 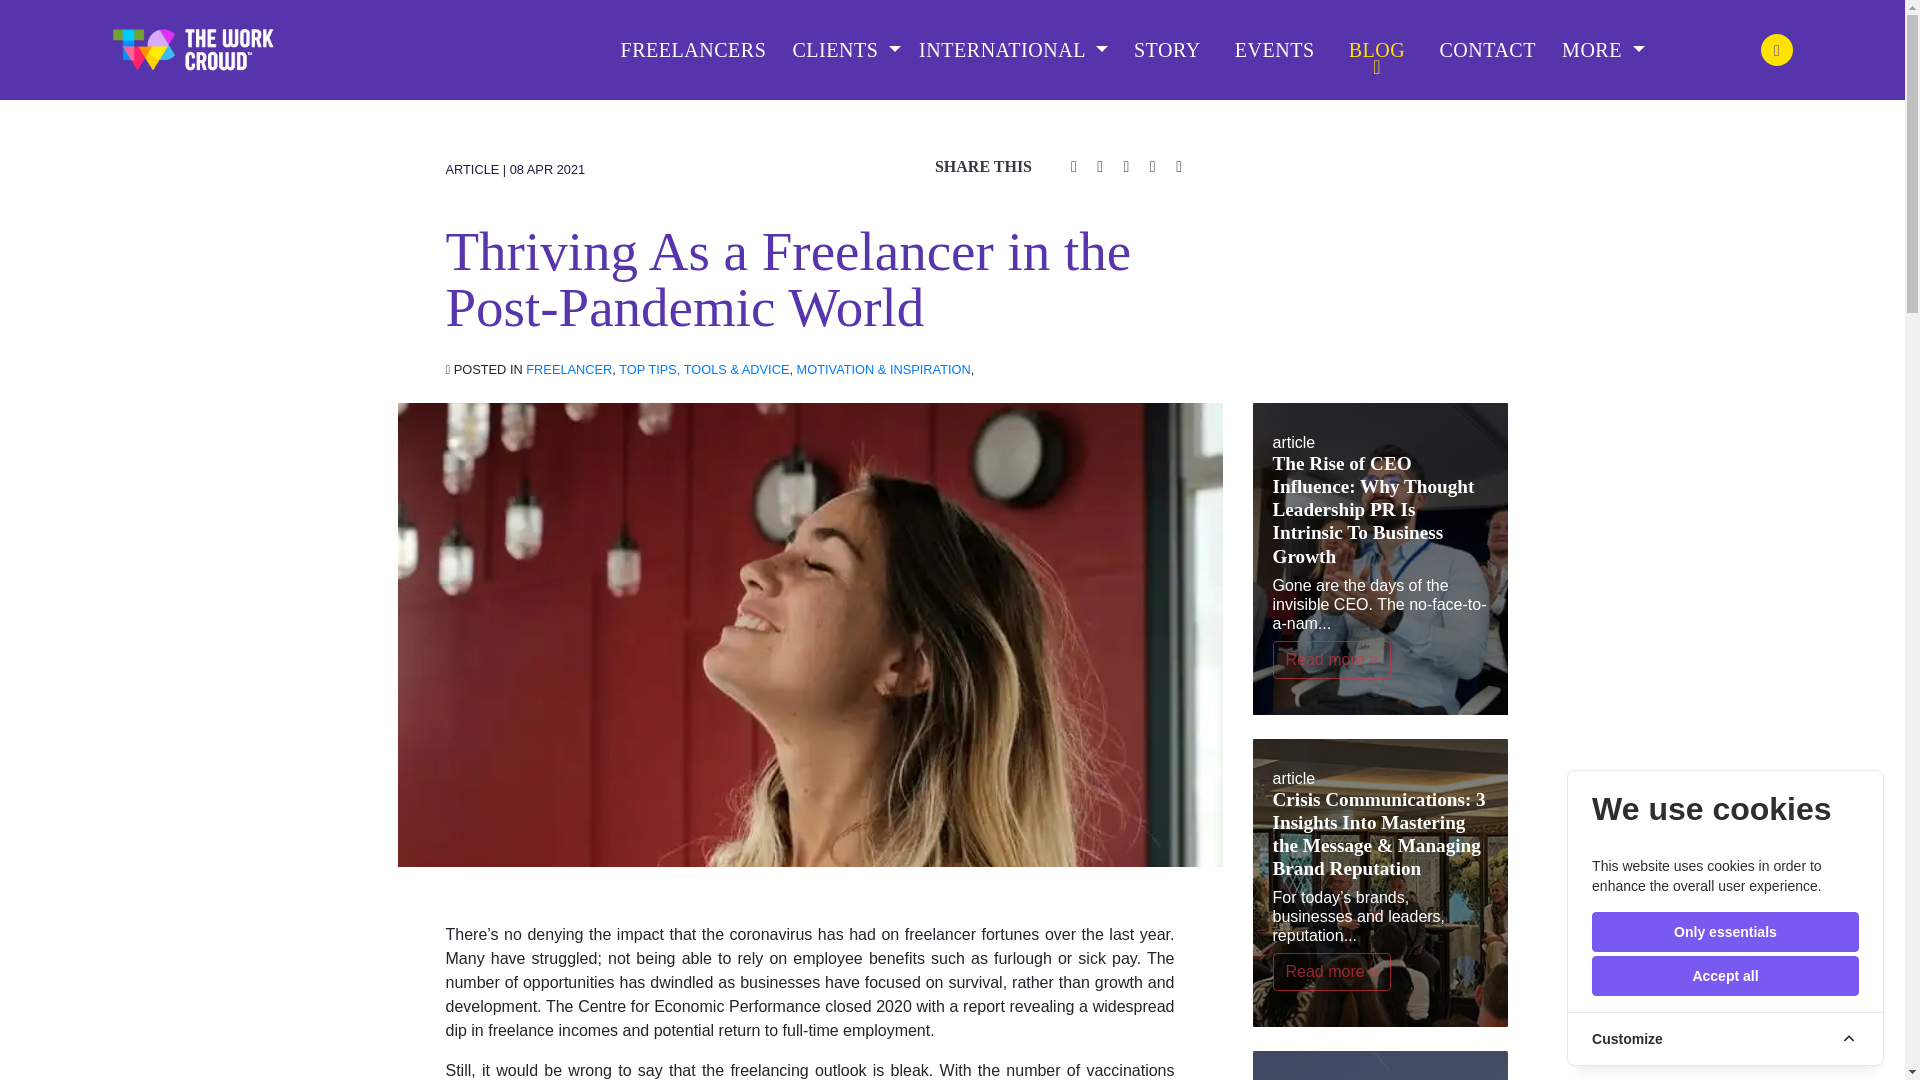 What do you see at coordinates (1013, 49) in the screenshot?
I see `INTERNATIONAL` at bounding box center [1013, 49].